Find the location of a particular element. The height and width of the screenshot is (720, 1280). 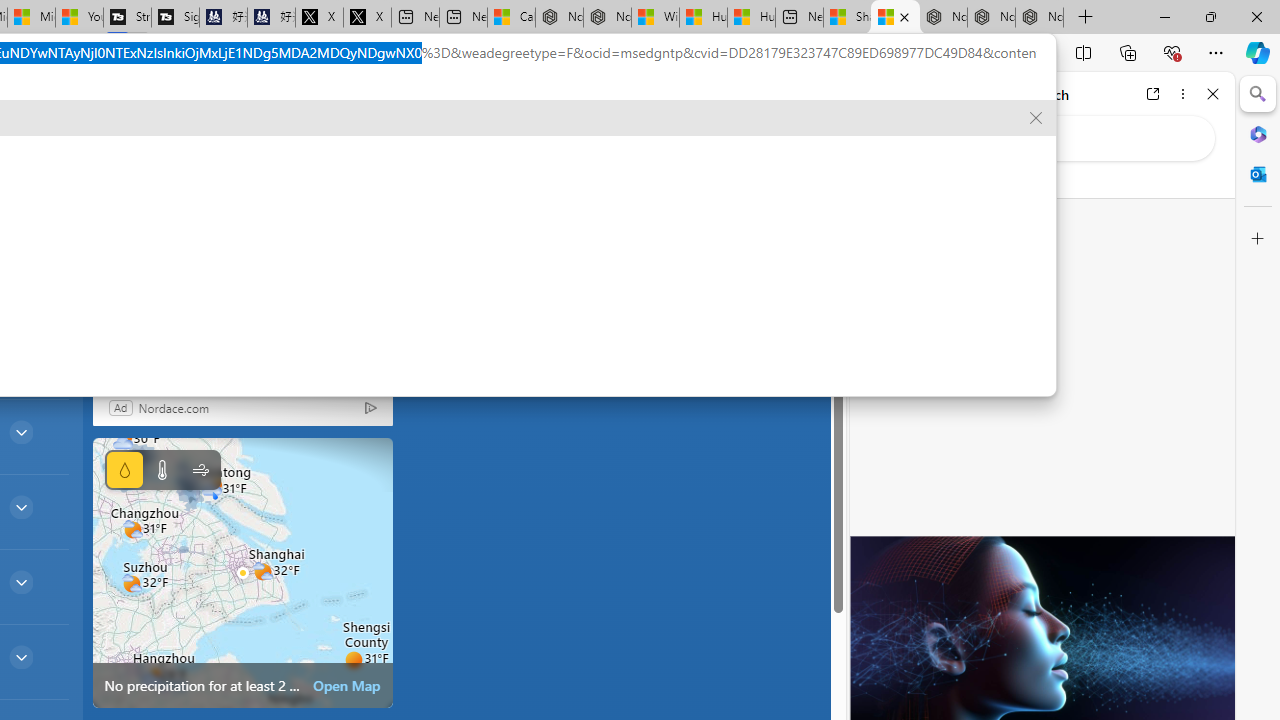

Class: miniMapRadarSVGView-DS-EntryPoint1-1 is located at coordinates (242, 572).